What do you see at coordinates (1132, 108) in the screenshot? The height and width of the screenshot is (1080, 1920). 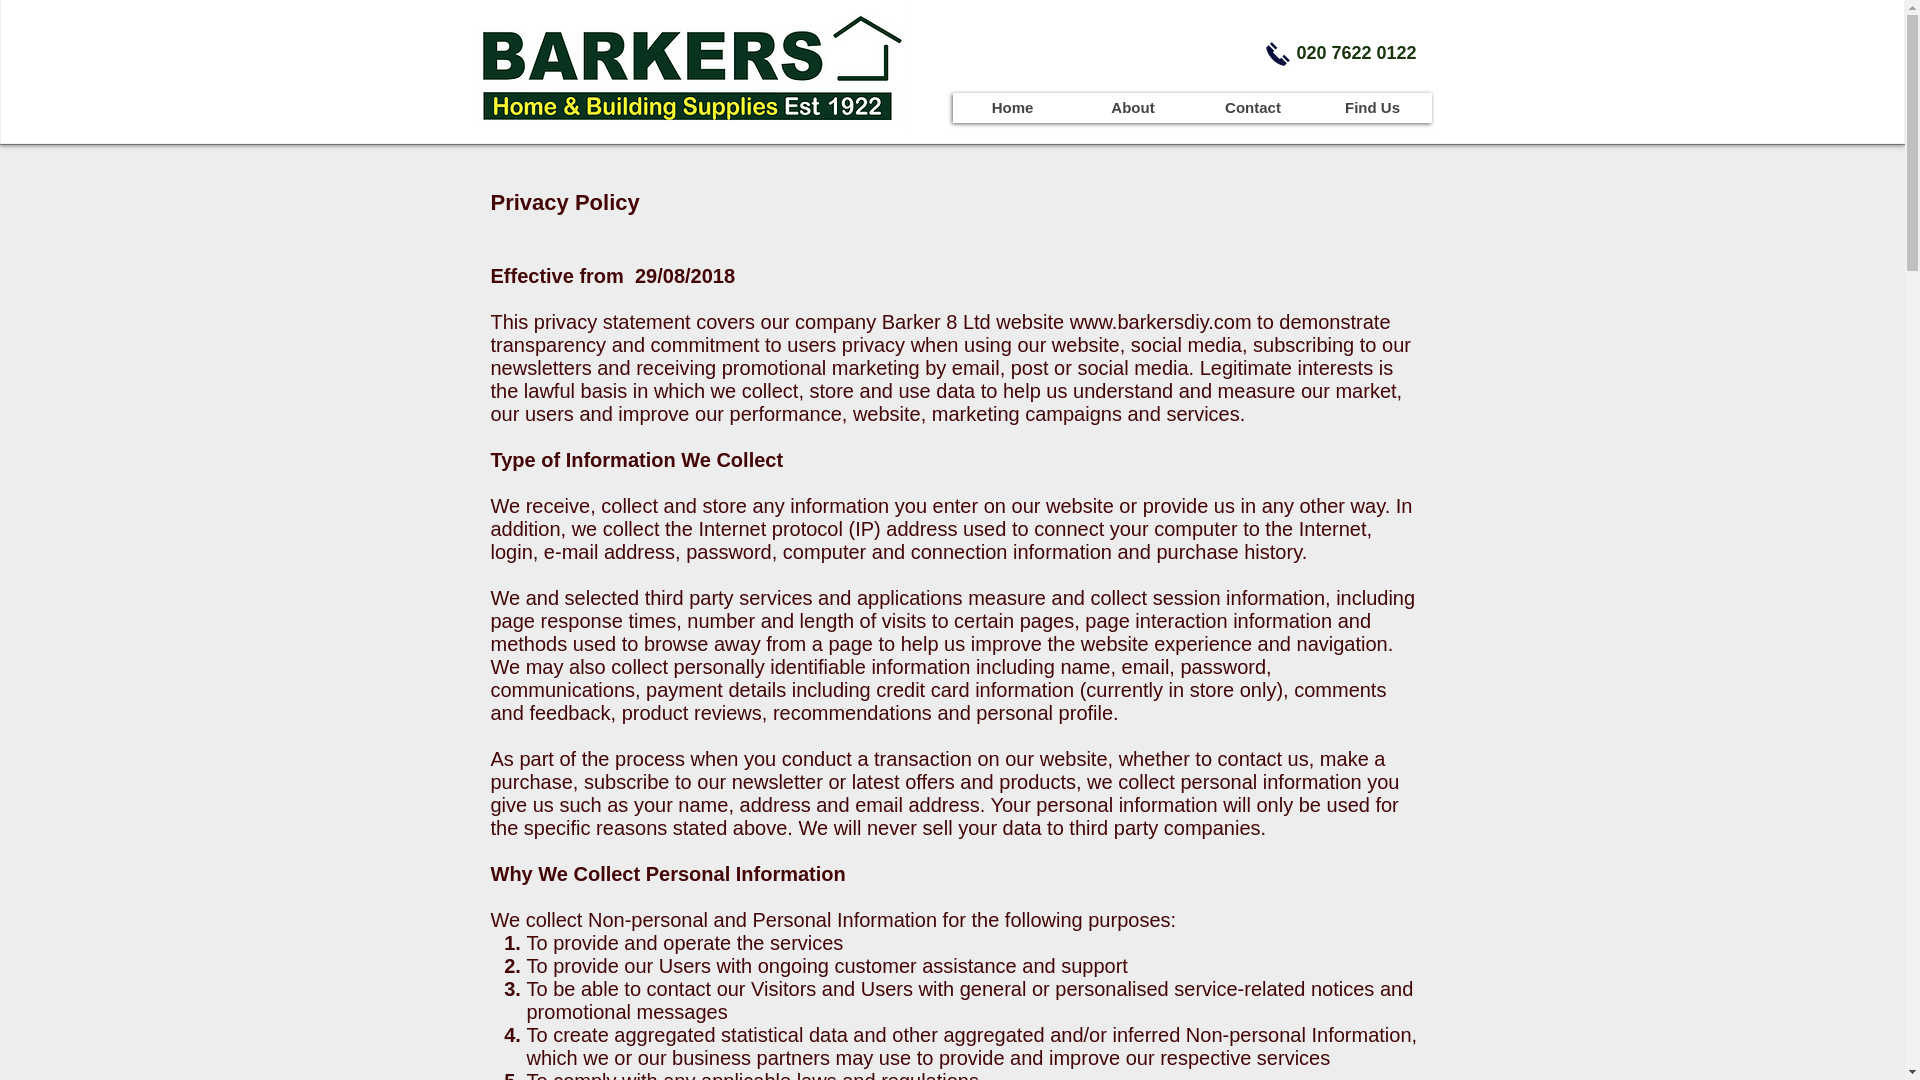 I see `About` at bounding box center [1132, 108].